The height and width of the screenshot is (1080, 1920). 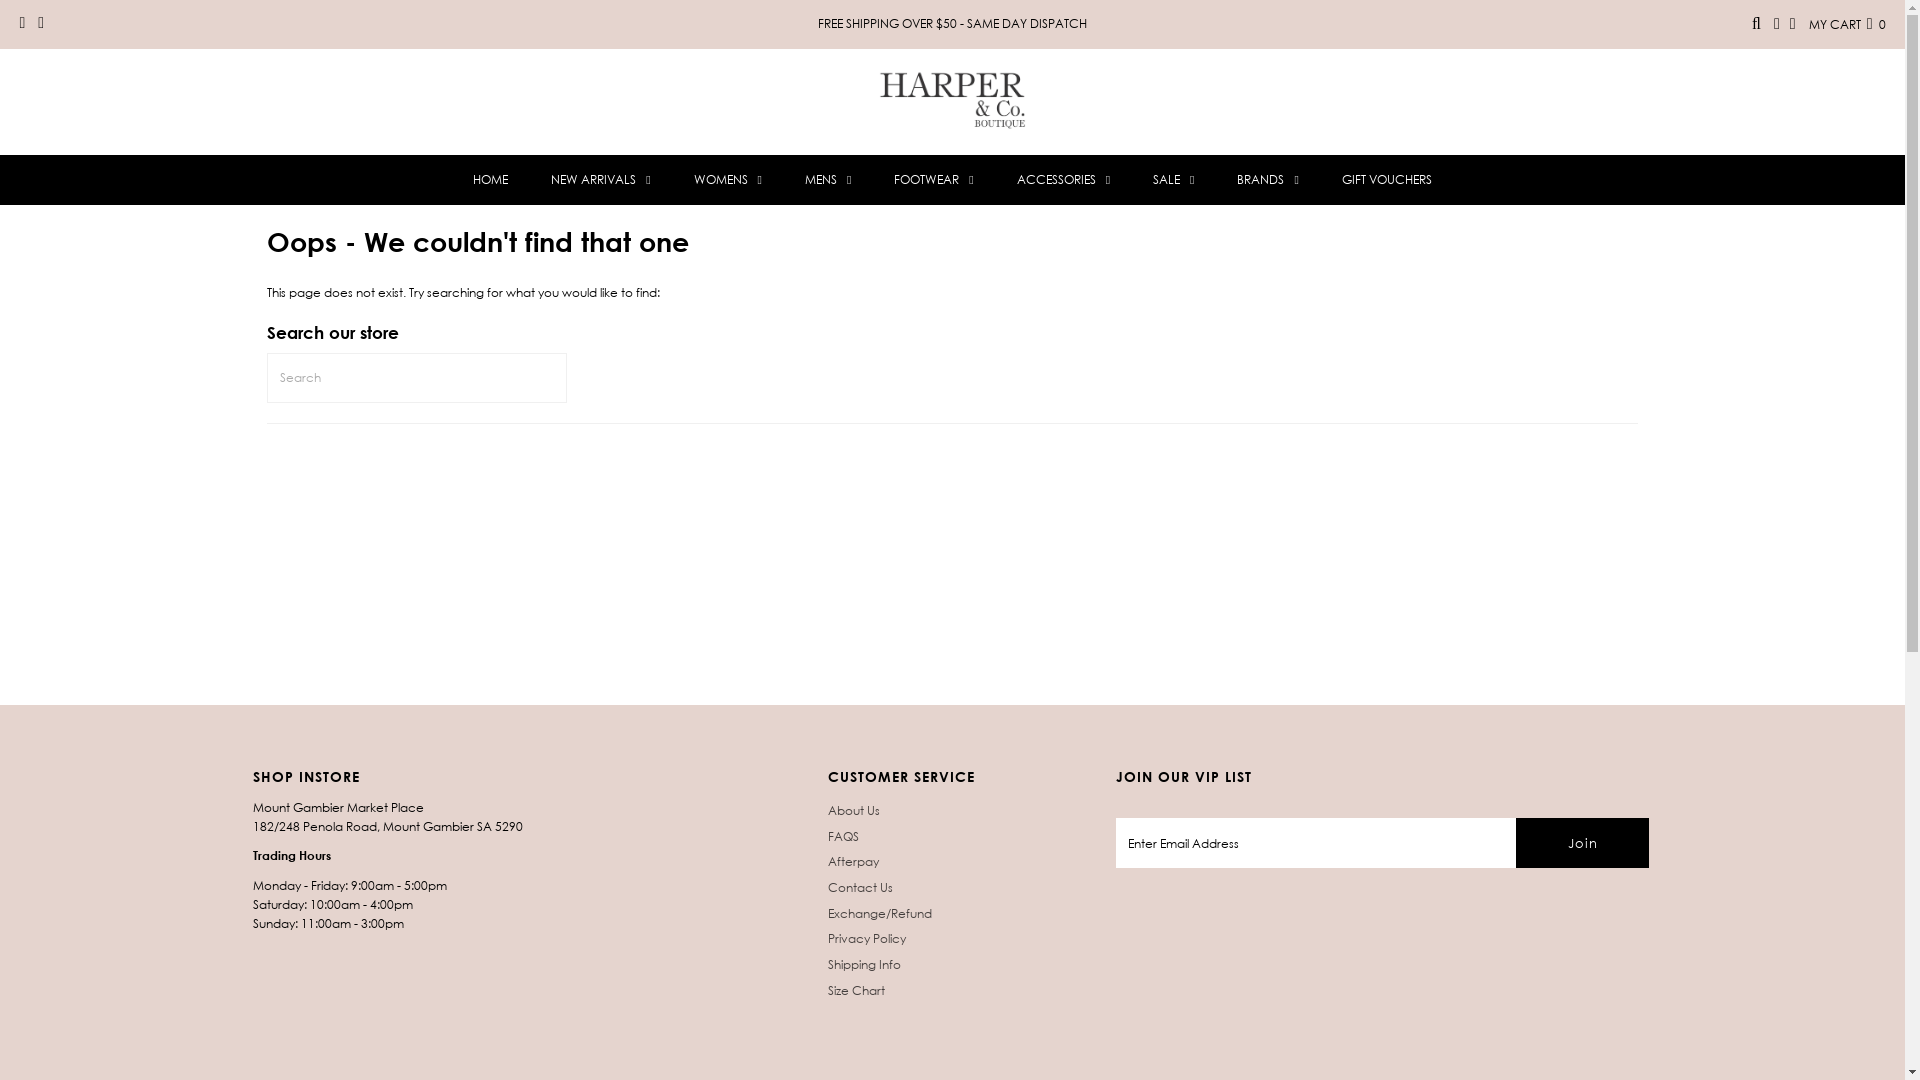 What do you see at coordinates (867, 938) in the screenshot?
I see `Privacy Policy` at bounding box center [867, 938].